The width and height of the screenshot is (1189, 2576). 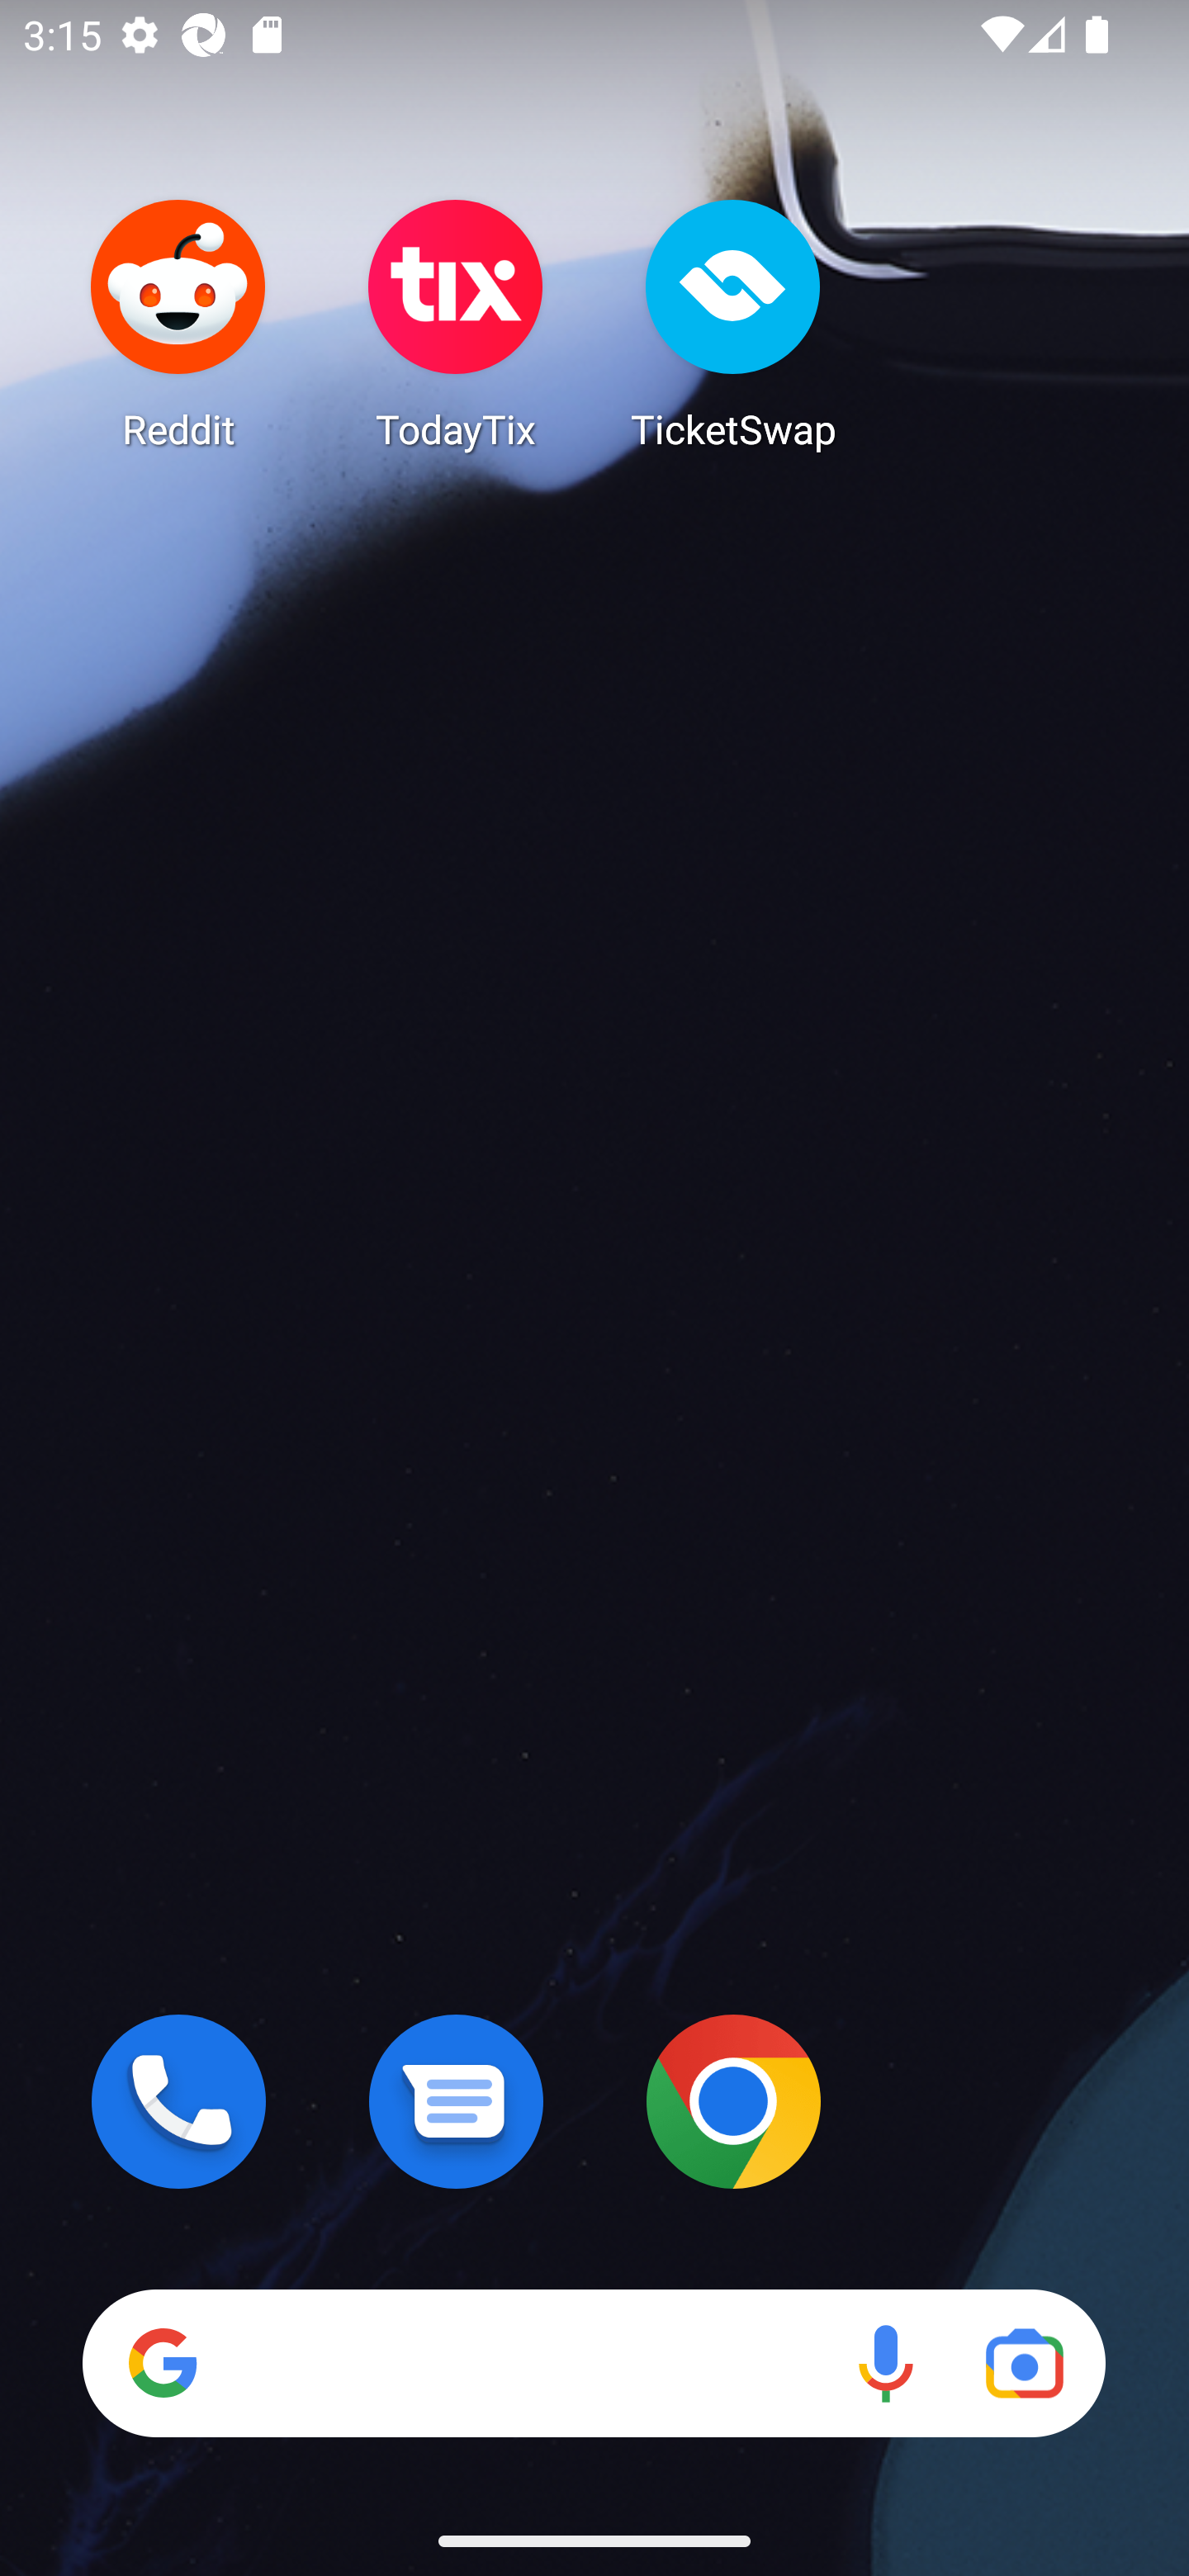 What do you see at coordinates (178, 324) in the screenshot?
I see `Reddit` at bounding box center [178, 324].